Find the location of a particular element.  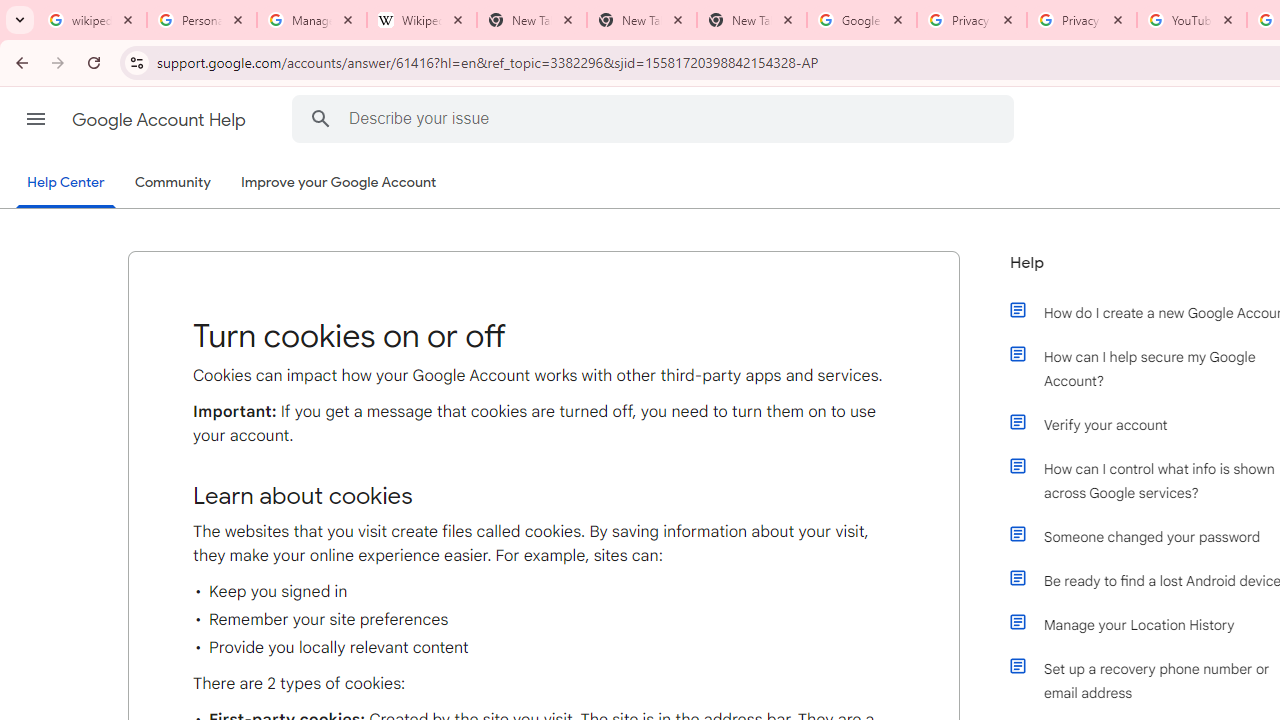

Help Center is located at coordinates (66, 184).